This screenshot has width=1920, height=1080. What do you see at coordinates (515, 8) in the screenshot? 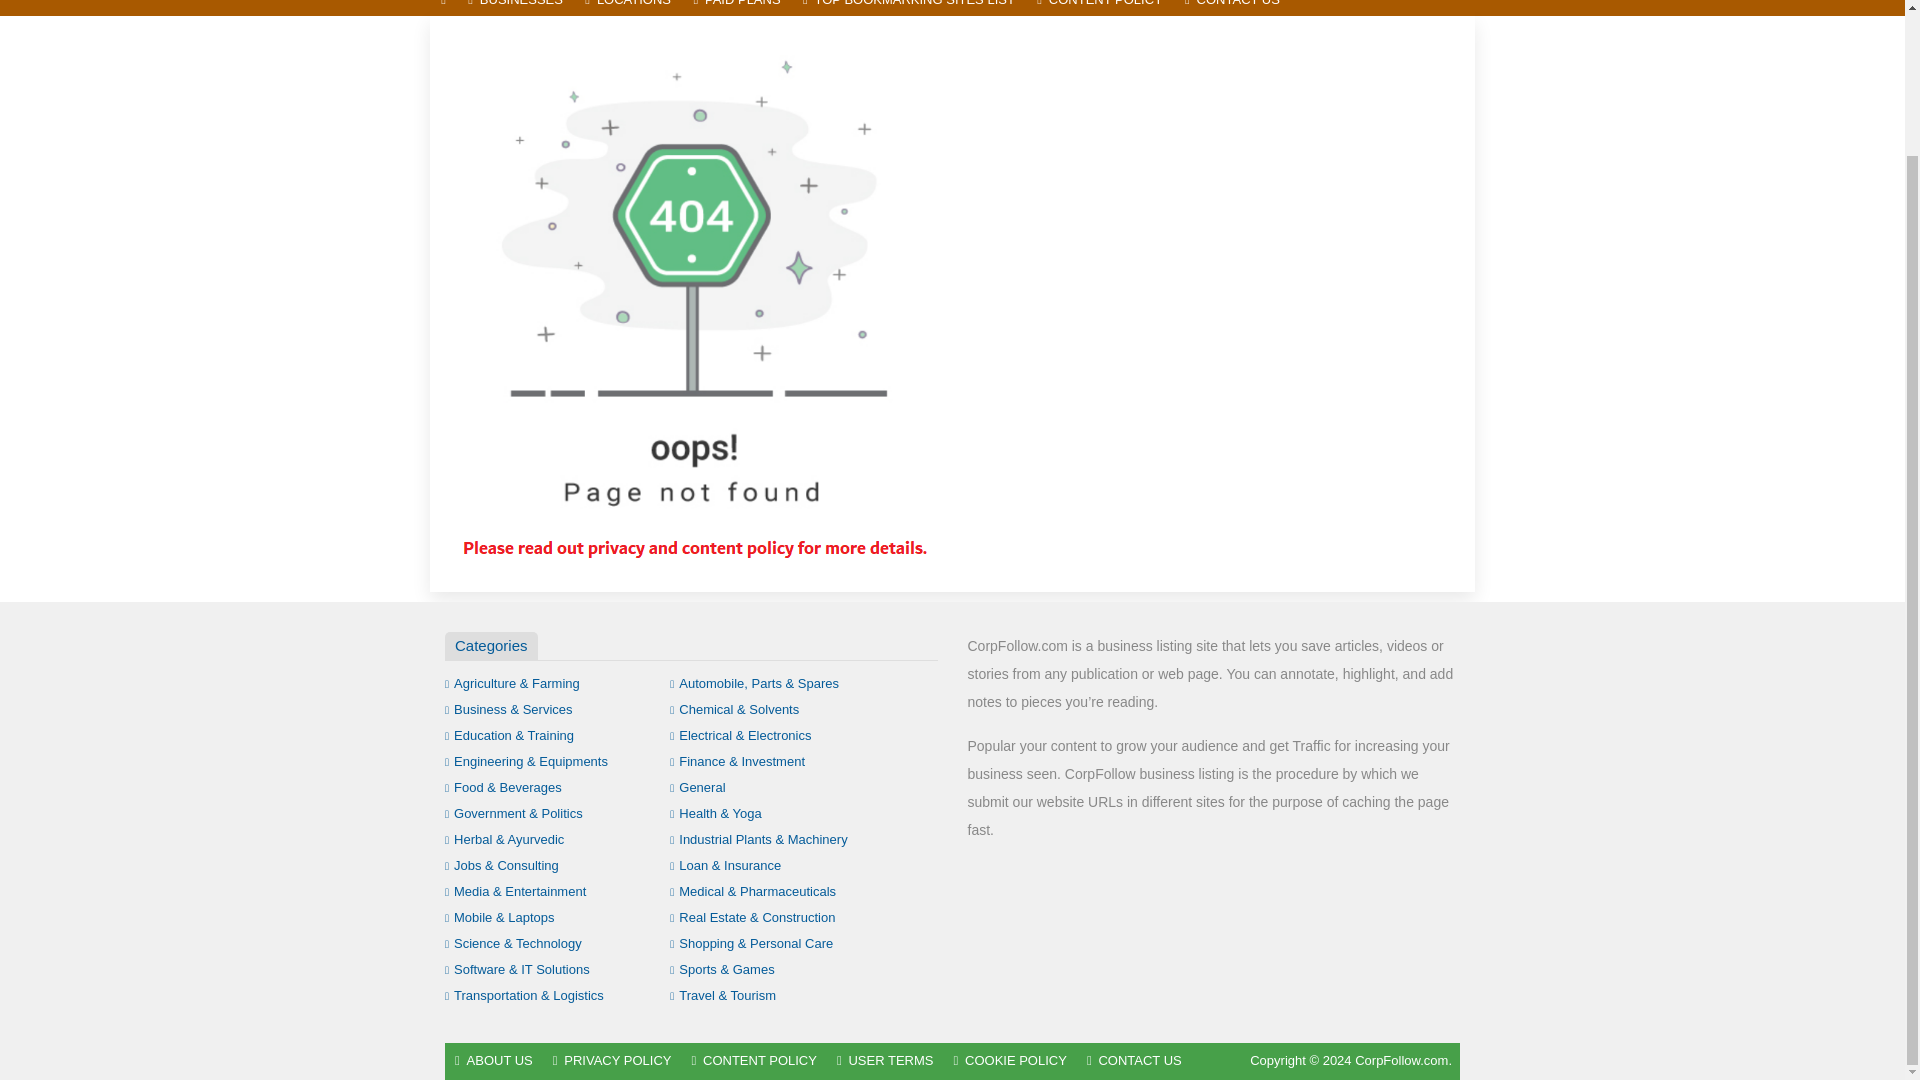
I see `BUSINESSES` at bounding box center [515, 8].